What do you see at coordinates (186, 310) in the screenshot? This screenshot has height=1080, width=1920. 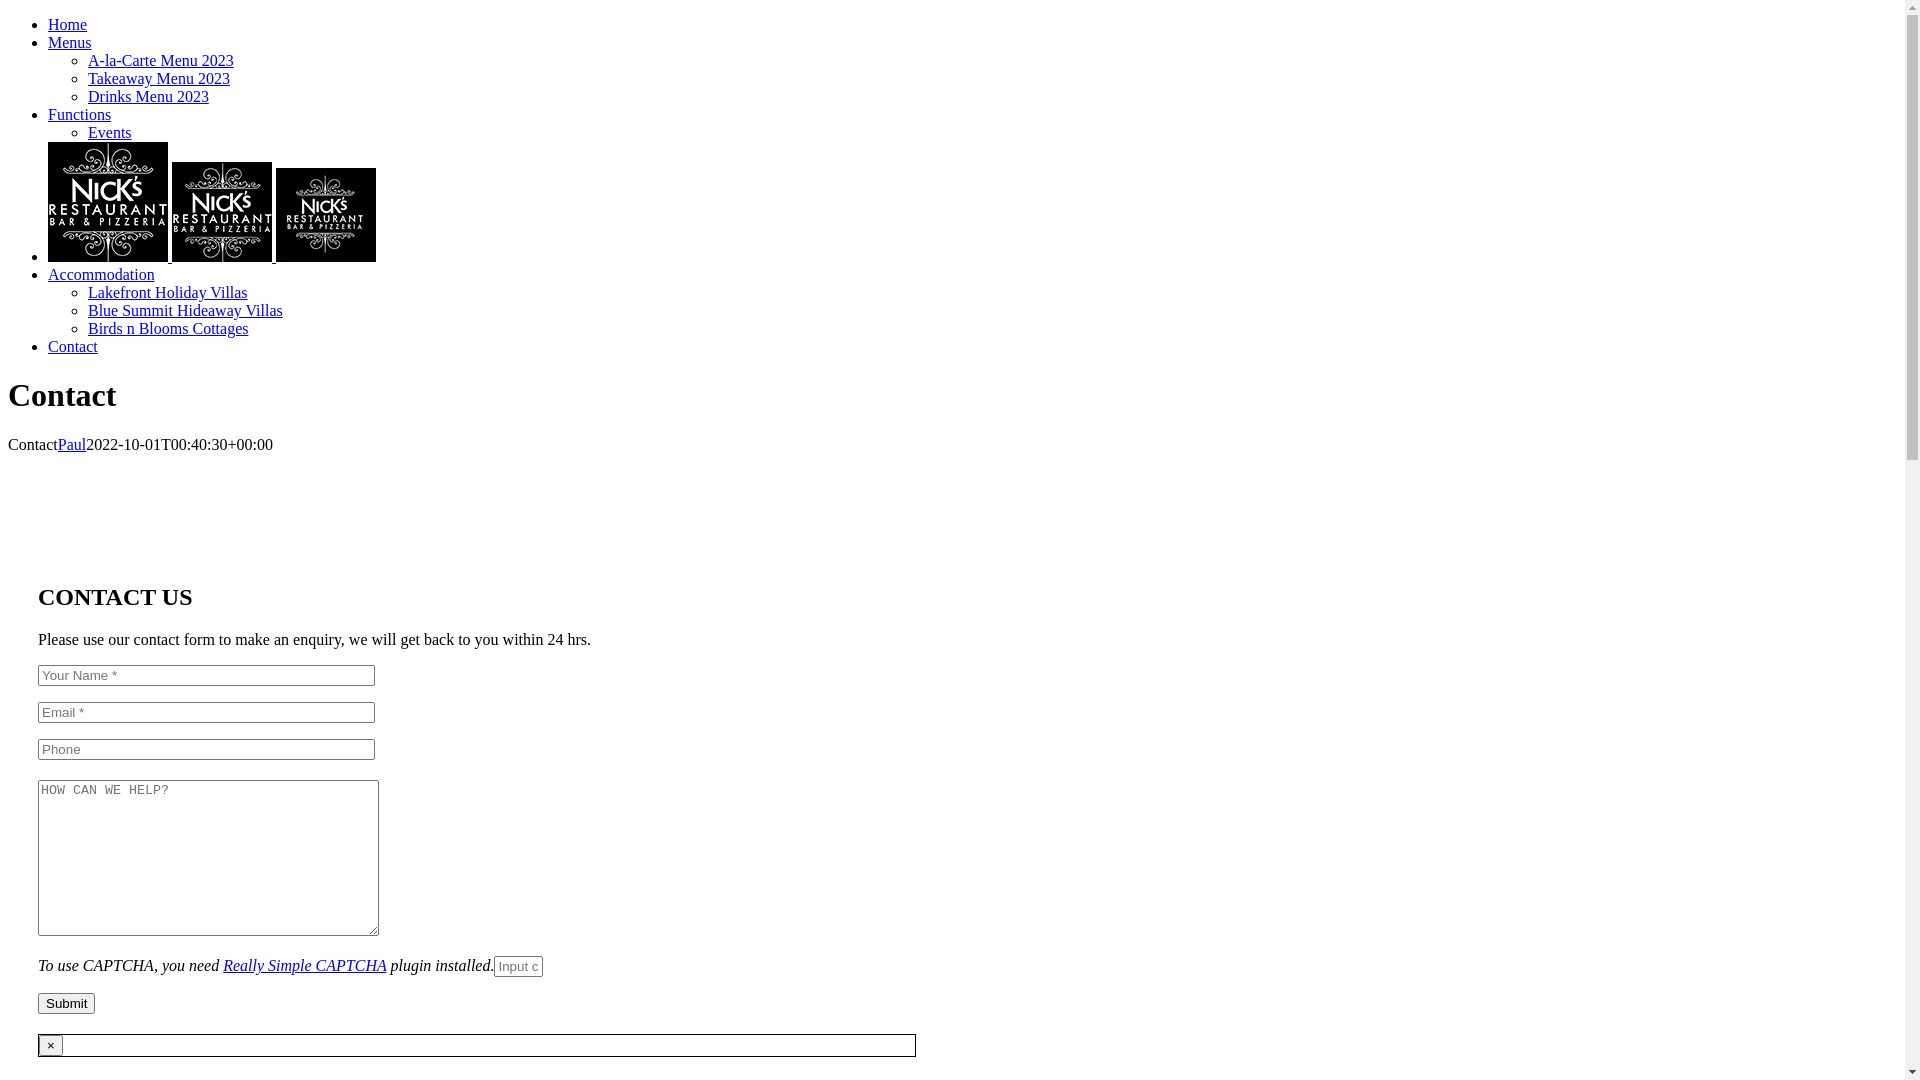 I see `Blue Summit Hideaway Villas` at bounding box center [186, 310].